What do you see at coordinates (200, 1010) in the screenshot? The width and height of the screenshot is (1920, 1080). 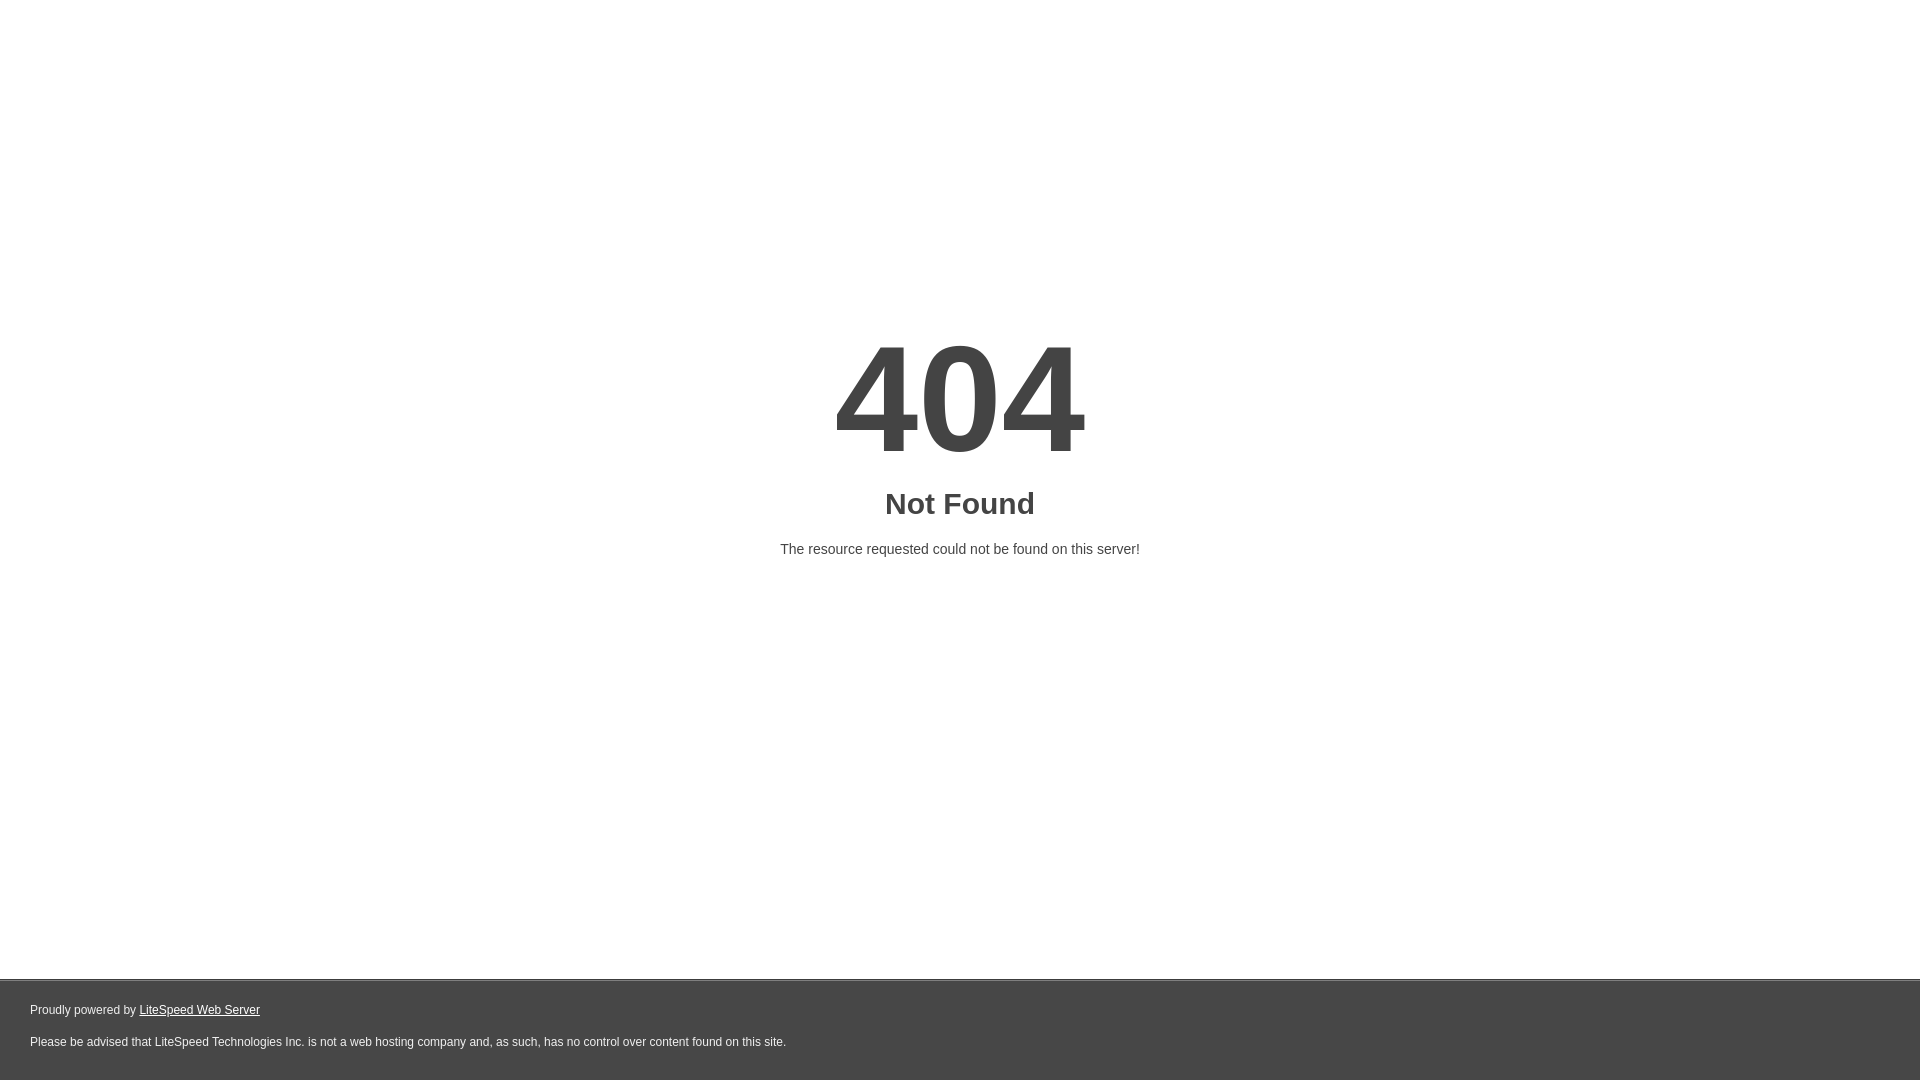 I see `LiteSpeed Web Server` at bounding box center [200, 1010].